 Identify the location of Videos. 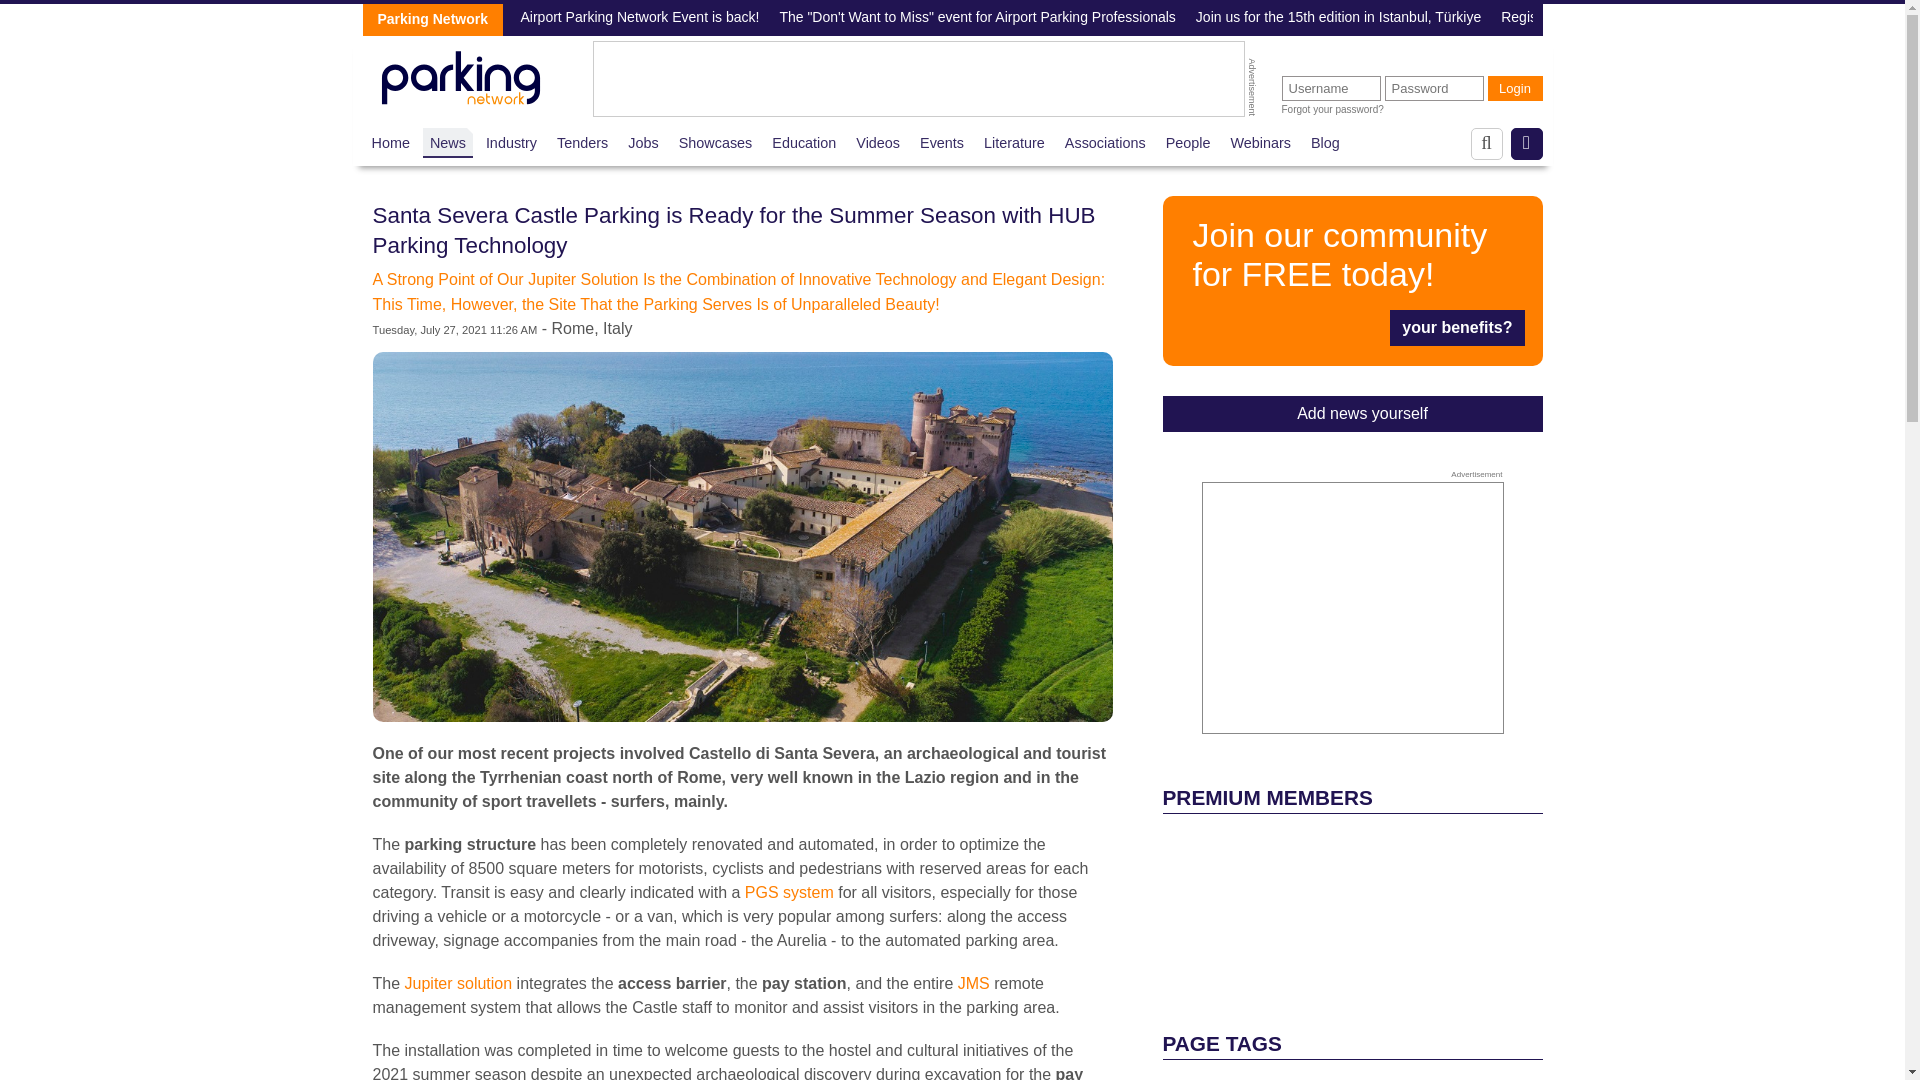
(878, 142).